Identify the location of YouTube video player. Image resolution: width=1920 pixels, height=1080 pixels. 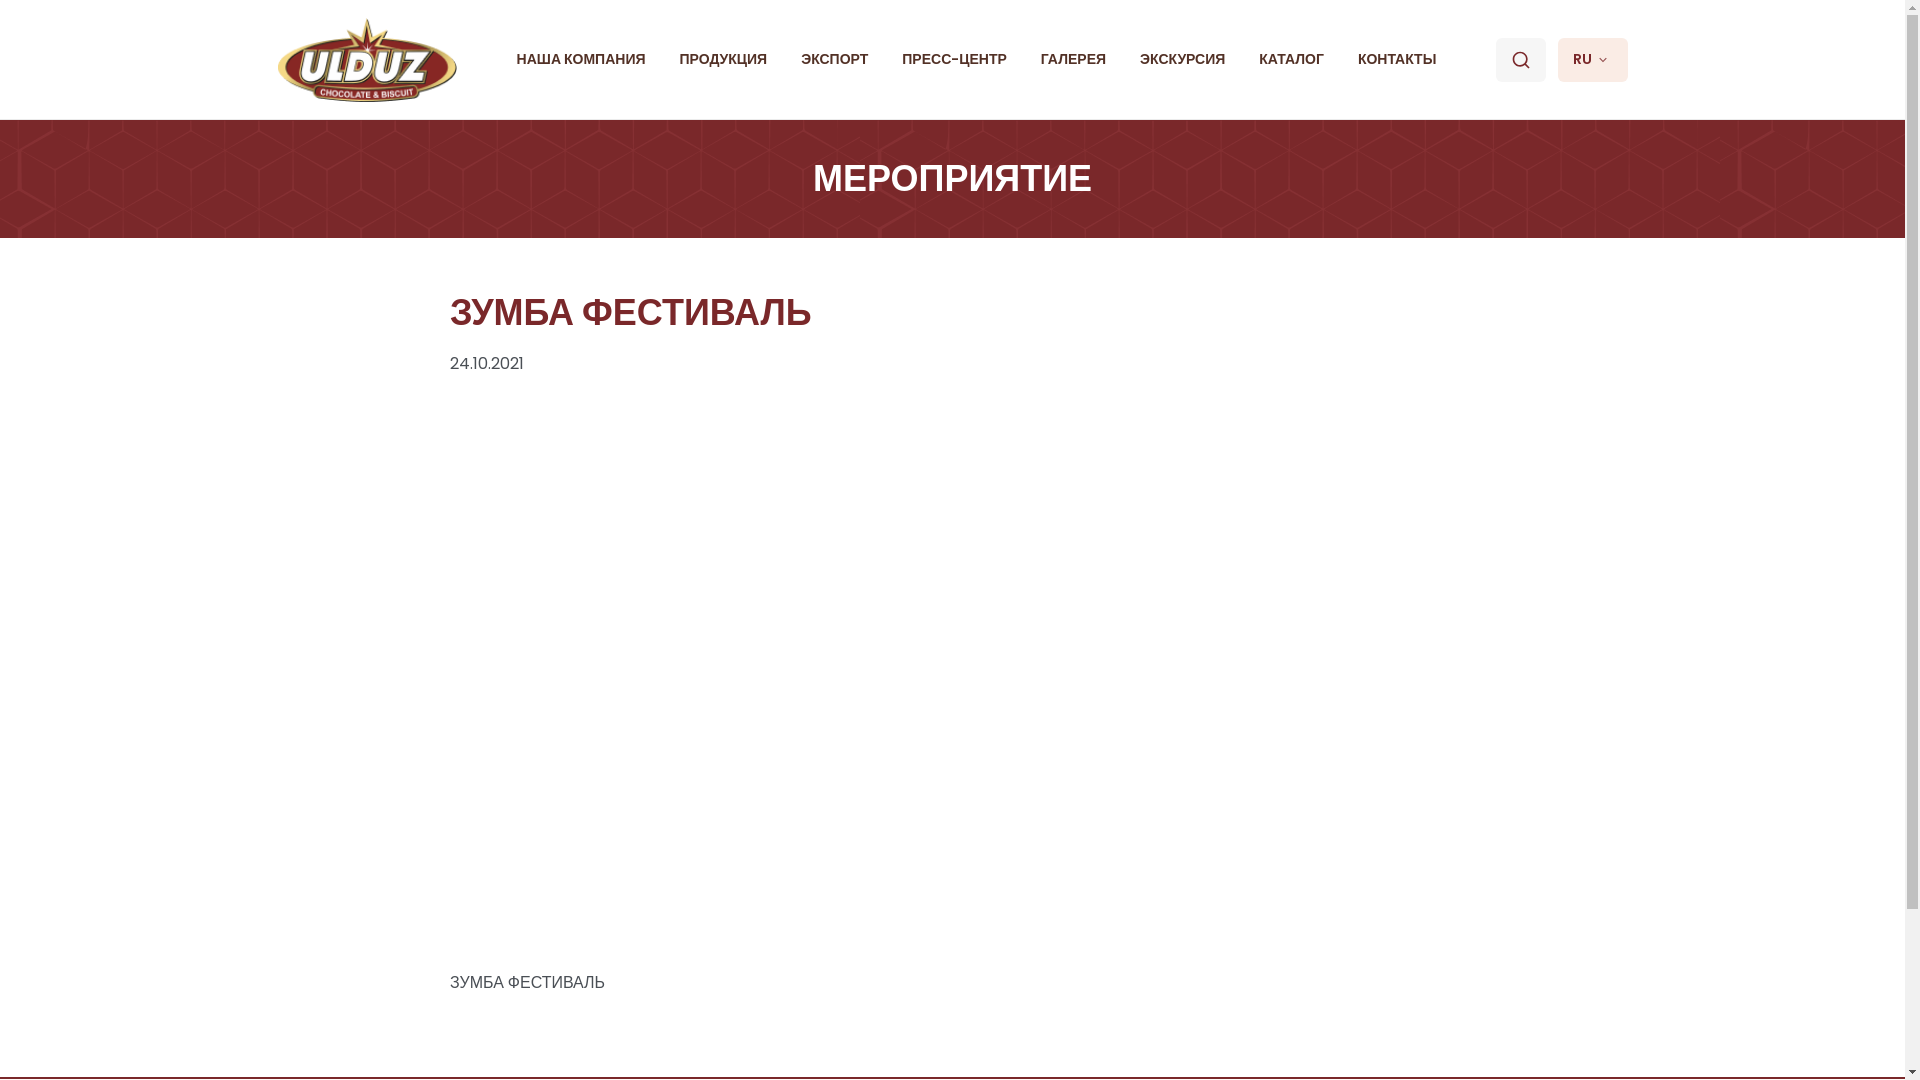
(952, 658).